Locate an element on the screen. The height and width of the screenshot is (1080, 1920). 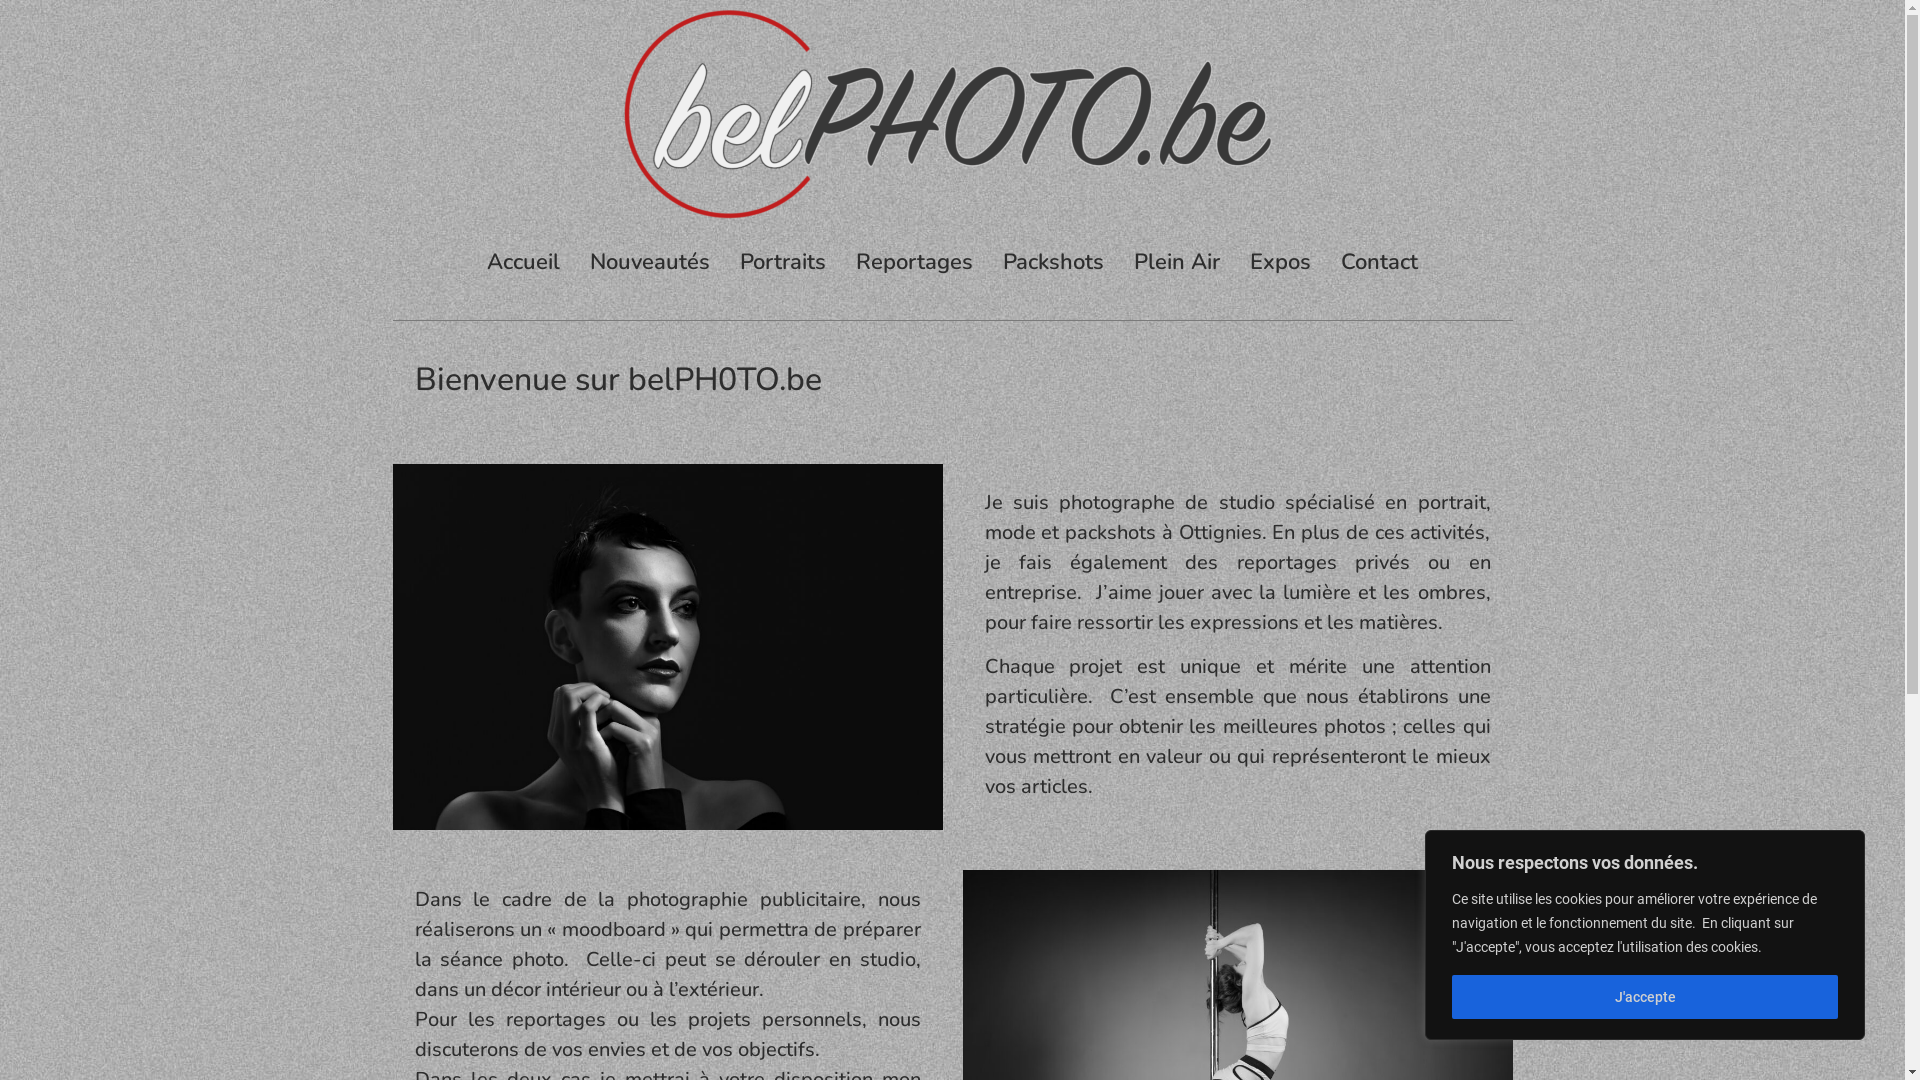
Plein Air is located at coordinates (1177, 262).